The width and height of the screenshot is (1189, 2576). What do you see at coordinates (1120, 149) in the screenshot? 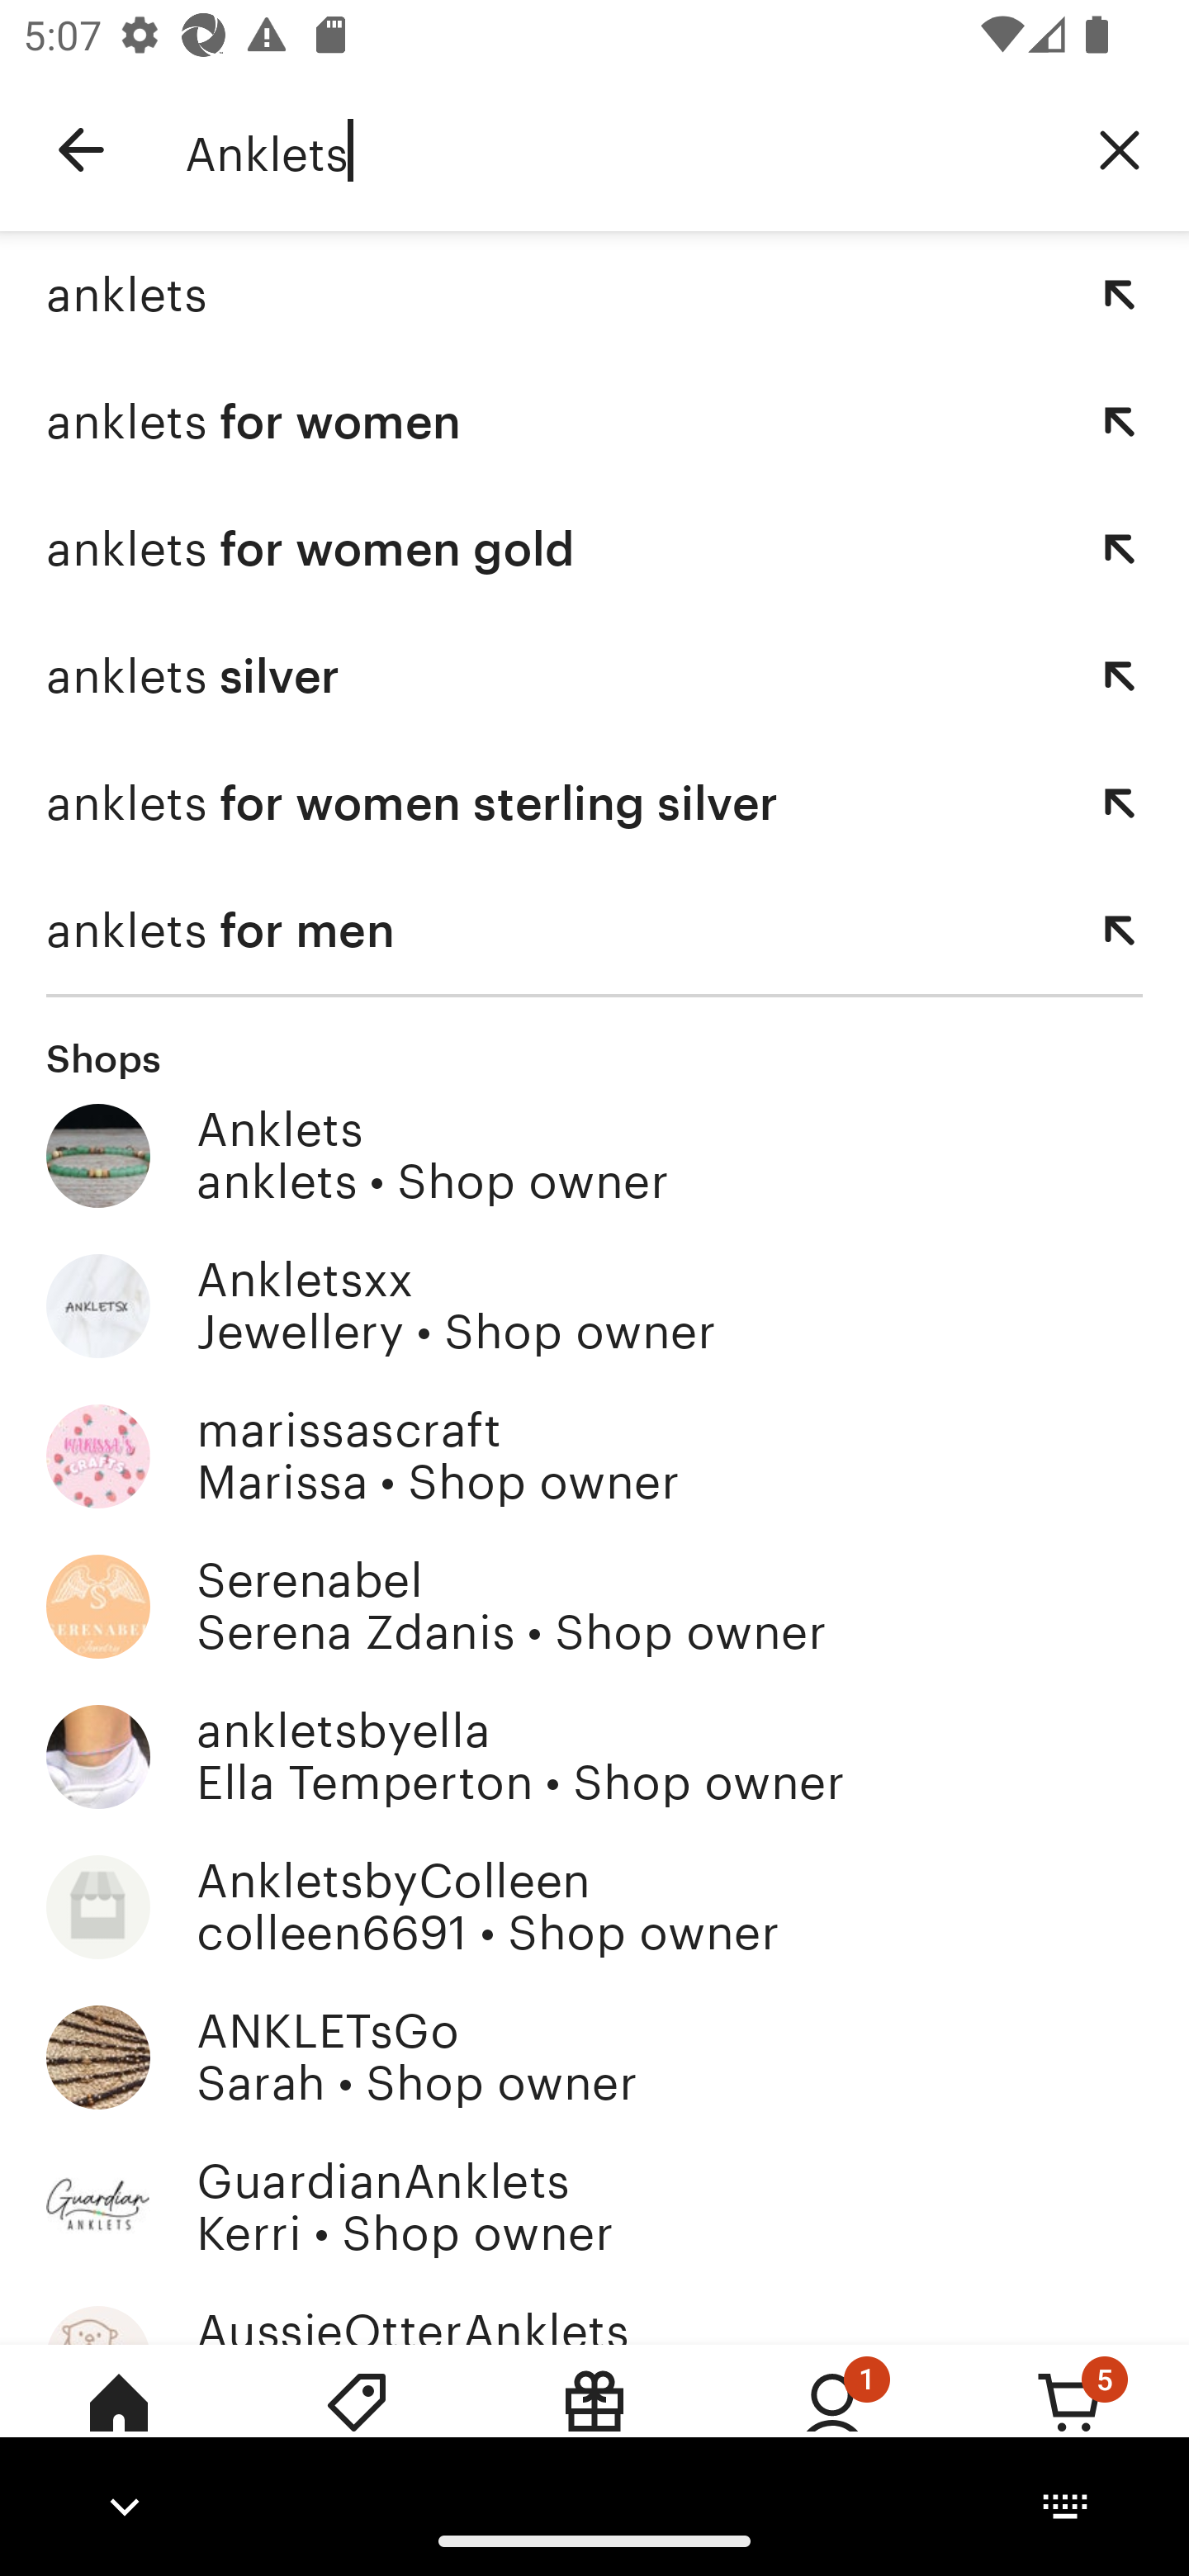
I see `Clear query` at bounding box center [1120, 149].